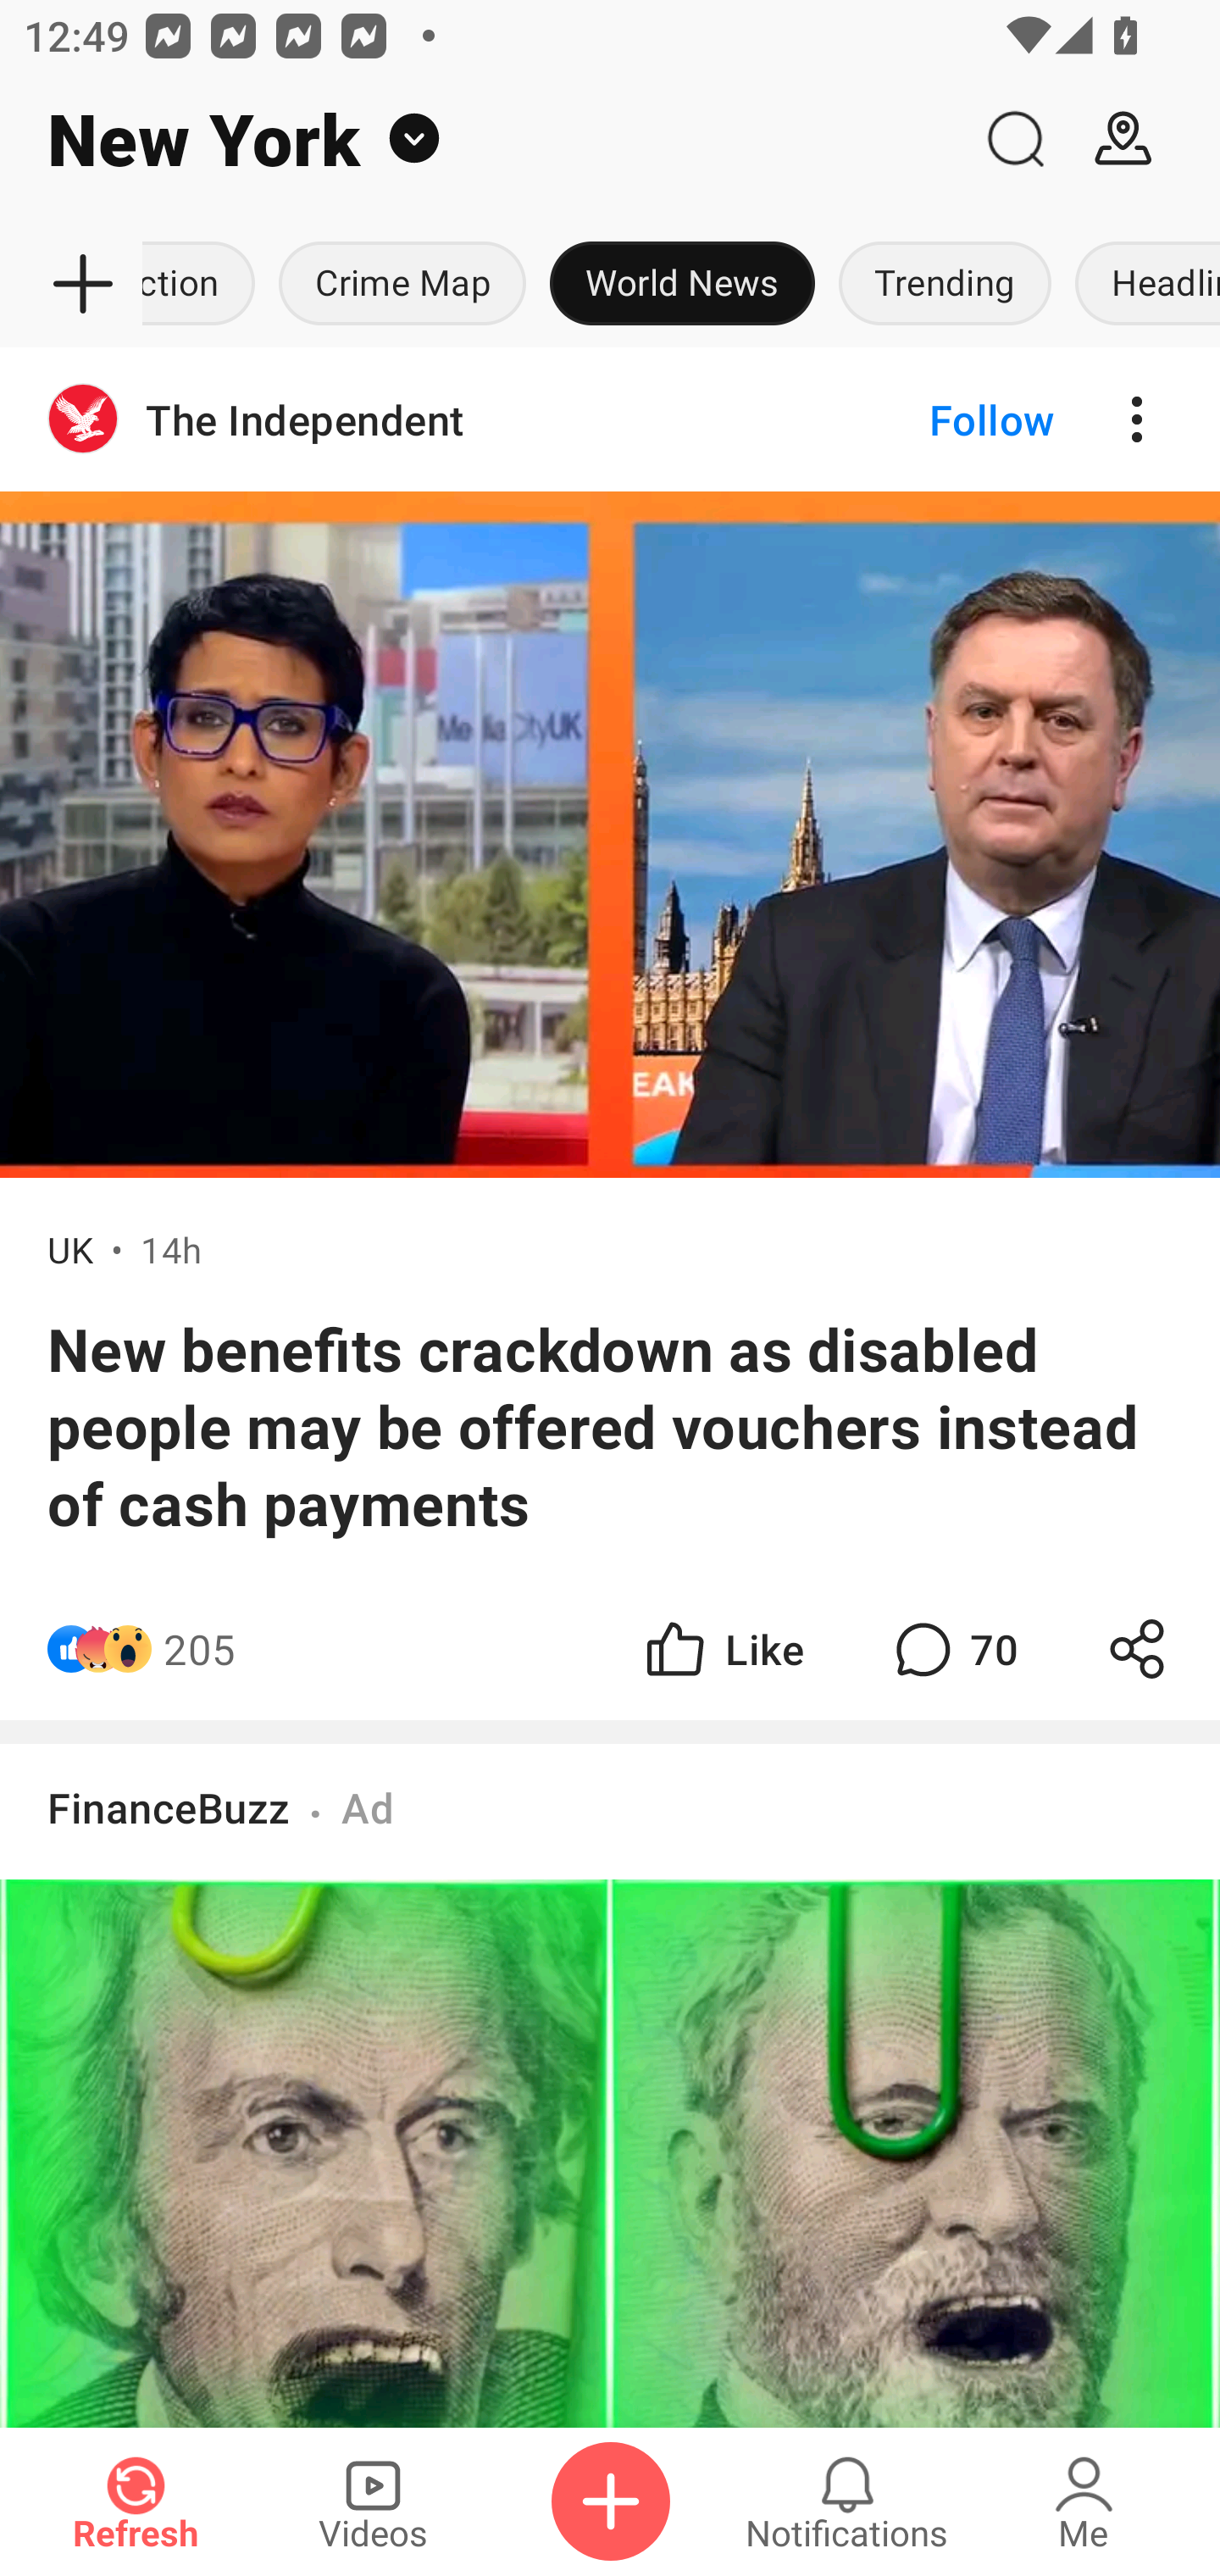 This screenshot has height=2576, width=1220. Describe the element at coordinates (205, 285) in the screenshot. I see `Election` at that location.